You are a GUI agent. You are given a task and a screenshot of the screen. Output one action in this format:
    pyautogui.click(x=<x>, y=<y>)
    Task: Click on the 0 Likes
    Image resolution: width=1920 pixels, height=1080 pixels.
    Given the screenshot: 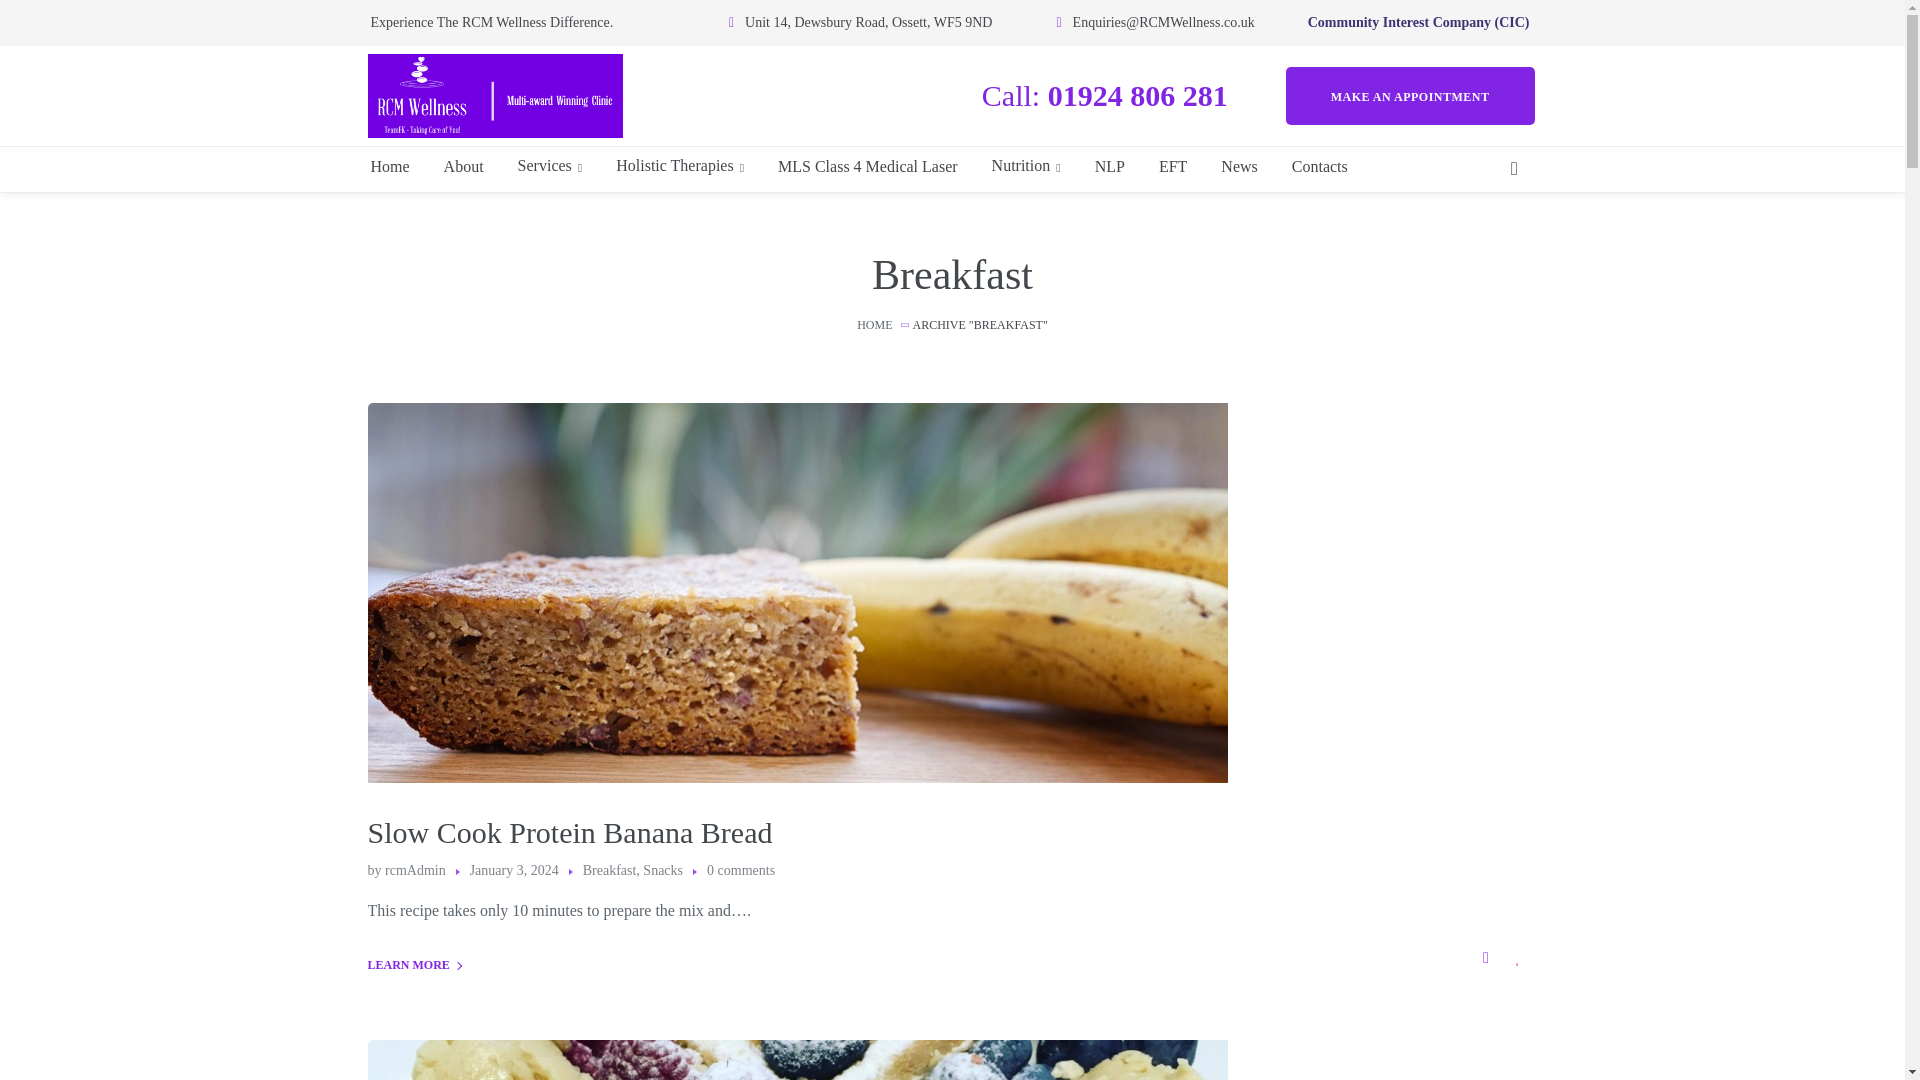 What is the action you would take?
    pyautogui.click(x=1520, y=957)
    